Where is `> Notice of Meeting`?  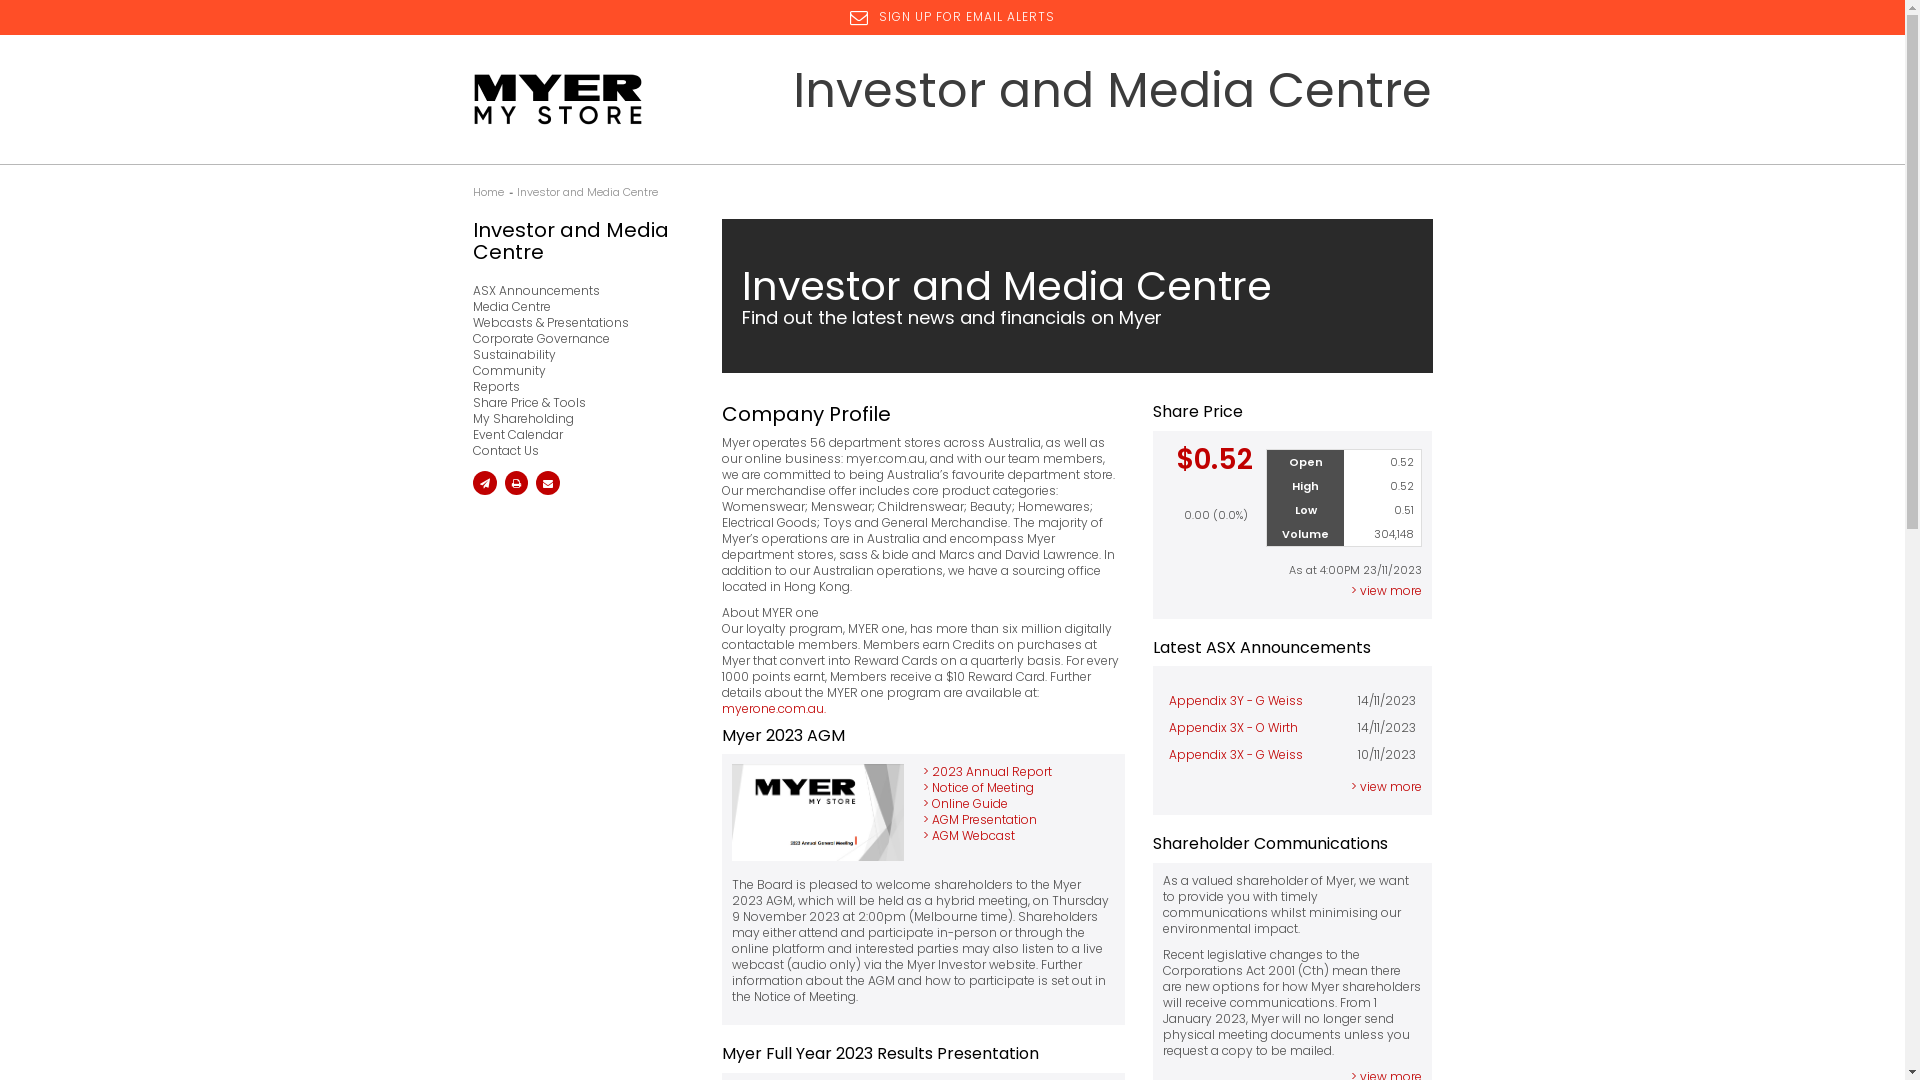
> Notice of Meeting is located at coordinates (978, 788).